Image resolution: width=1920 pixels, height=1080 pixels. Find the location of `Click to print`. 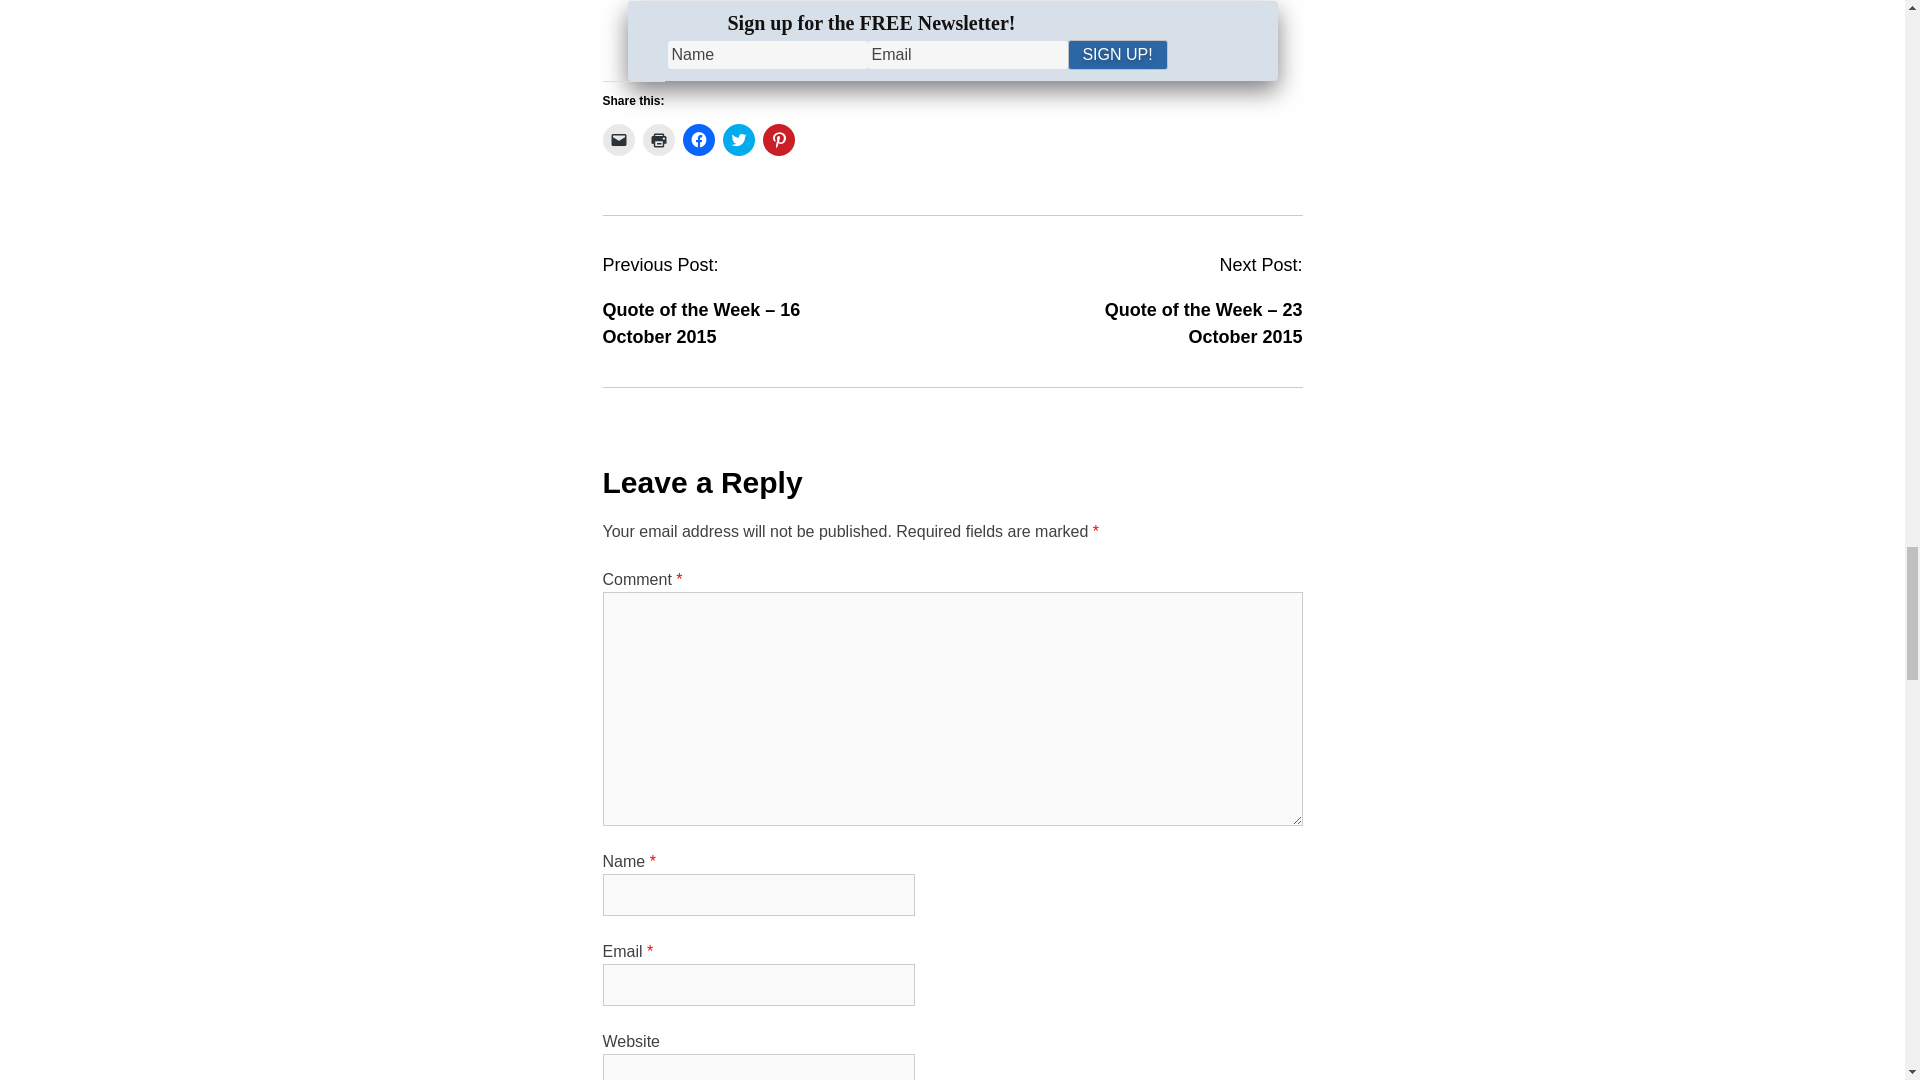

Click to print is located at coordinates (657, 140).